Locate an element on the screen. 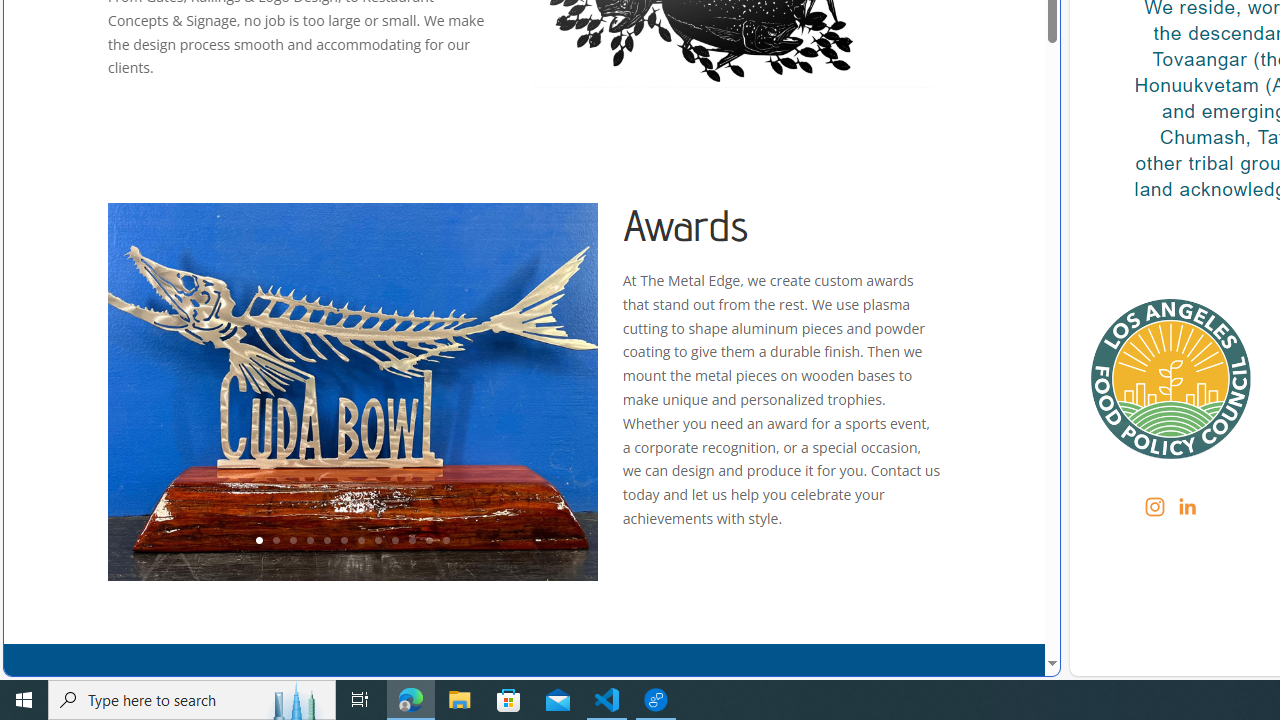 The height and width of the screenshot is (720, 1280). Instagram is located at coordinates (1154, 506).